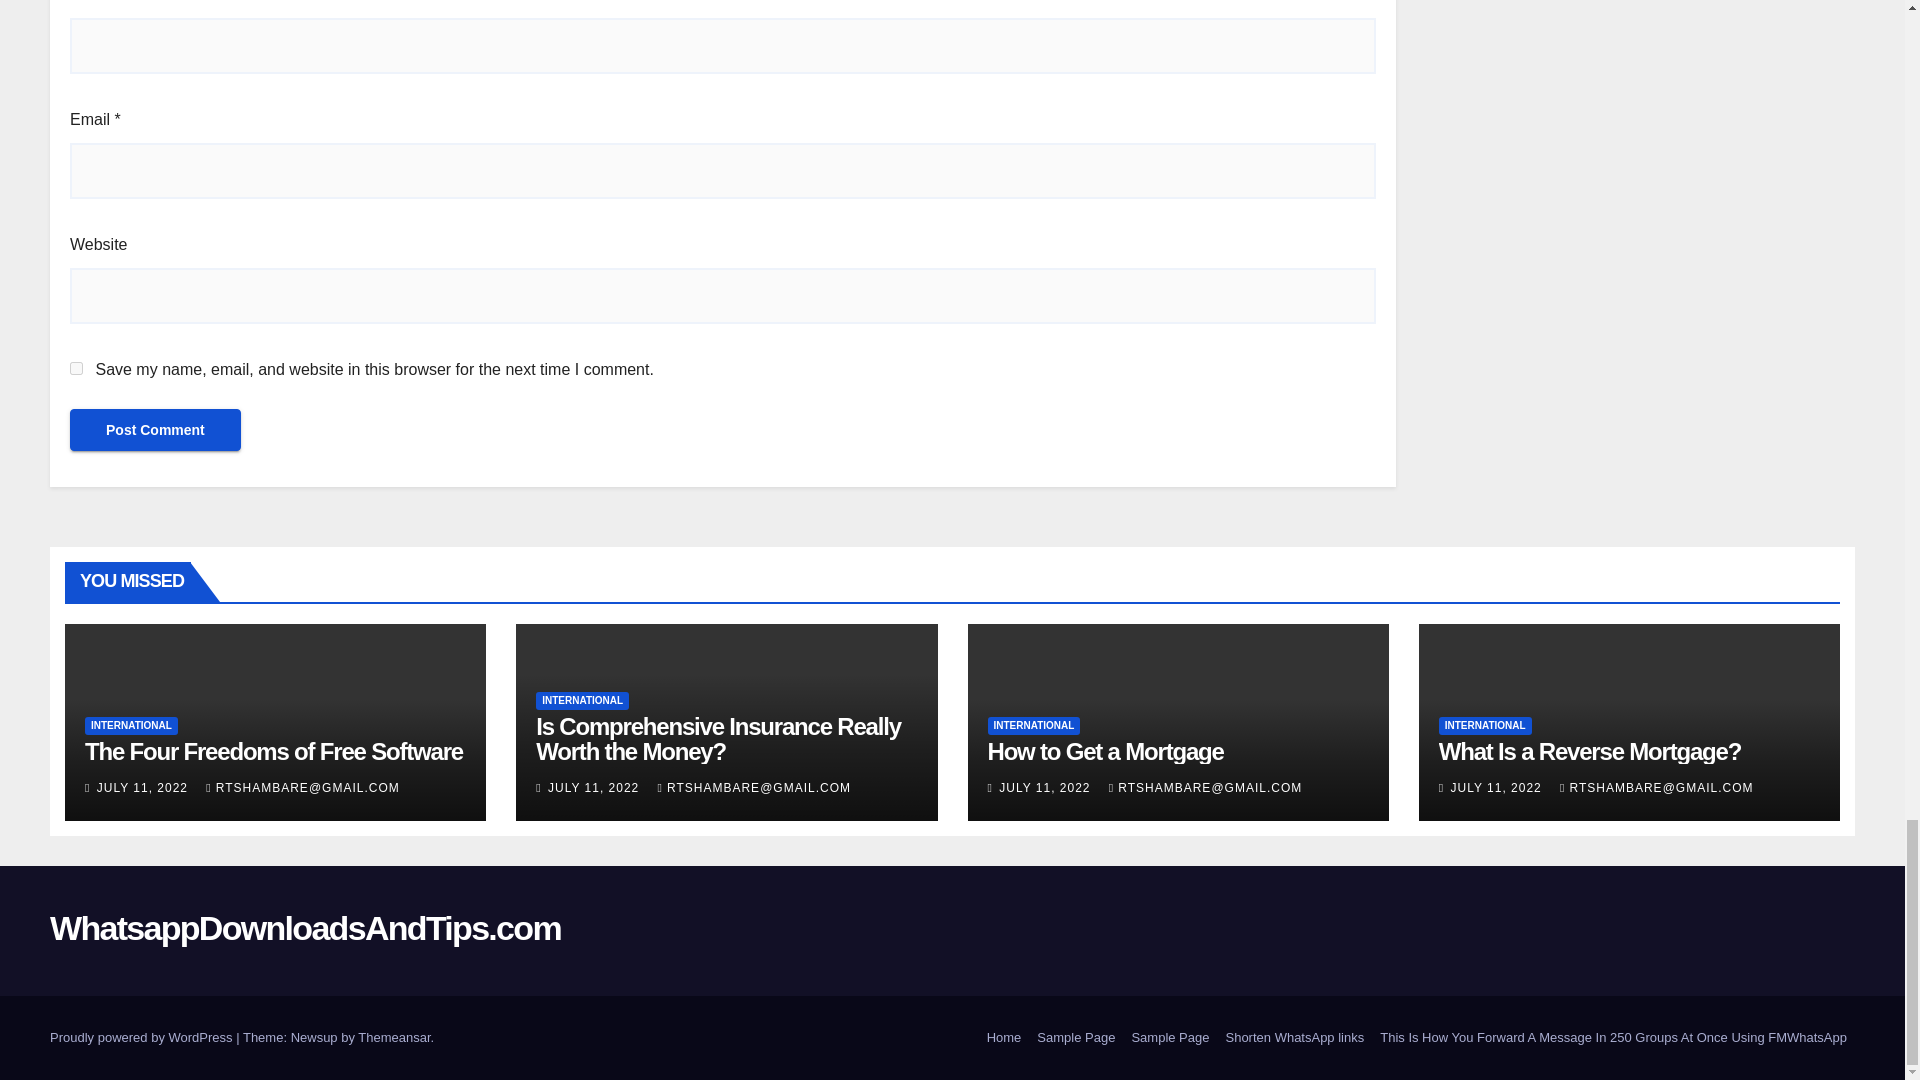 This screenshot has height=1080, width=1920. Describe the element at coordinates (1004, 1038) in the screenshot. I see `Home` at that location.